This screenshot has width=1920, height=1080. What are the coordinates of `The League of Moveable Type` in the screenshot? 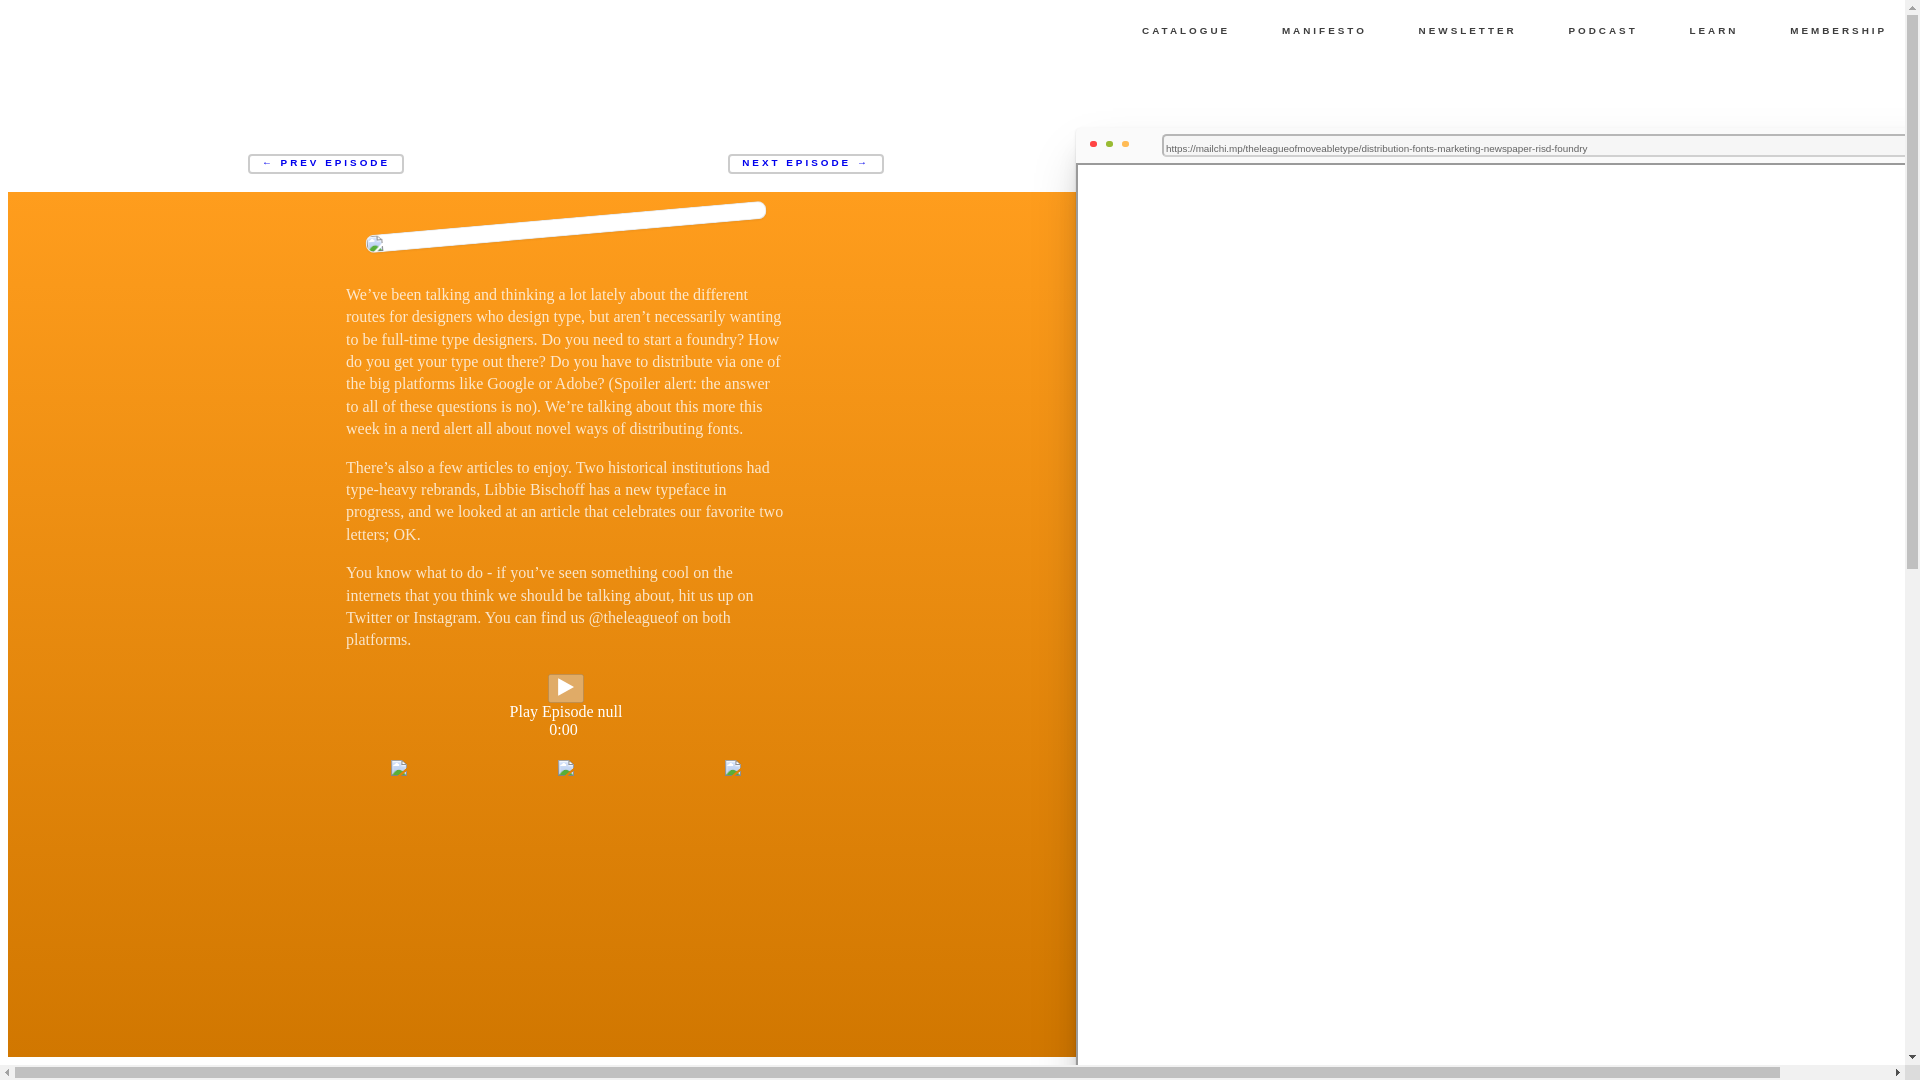 It's located at (66, 36).